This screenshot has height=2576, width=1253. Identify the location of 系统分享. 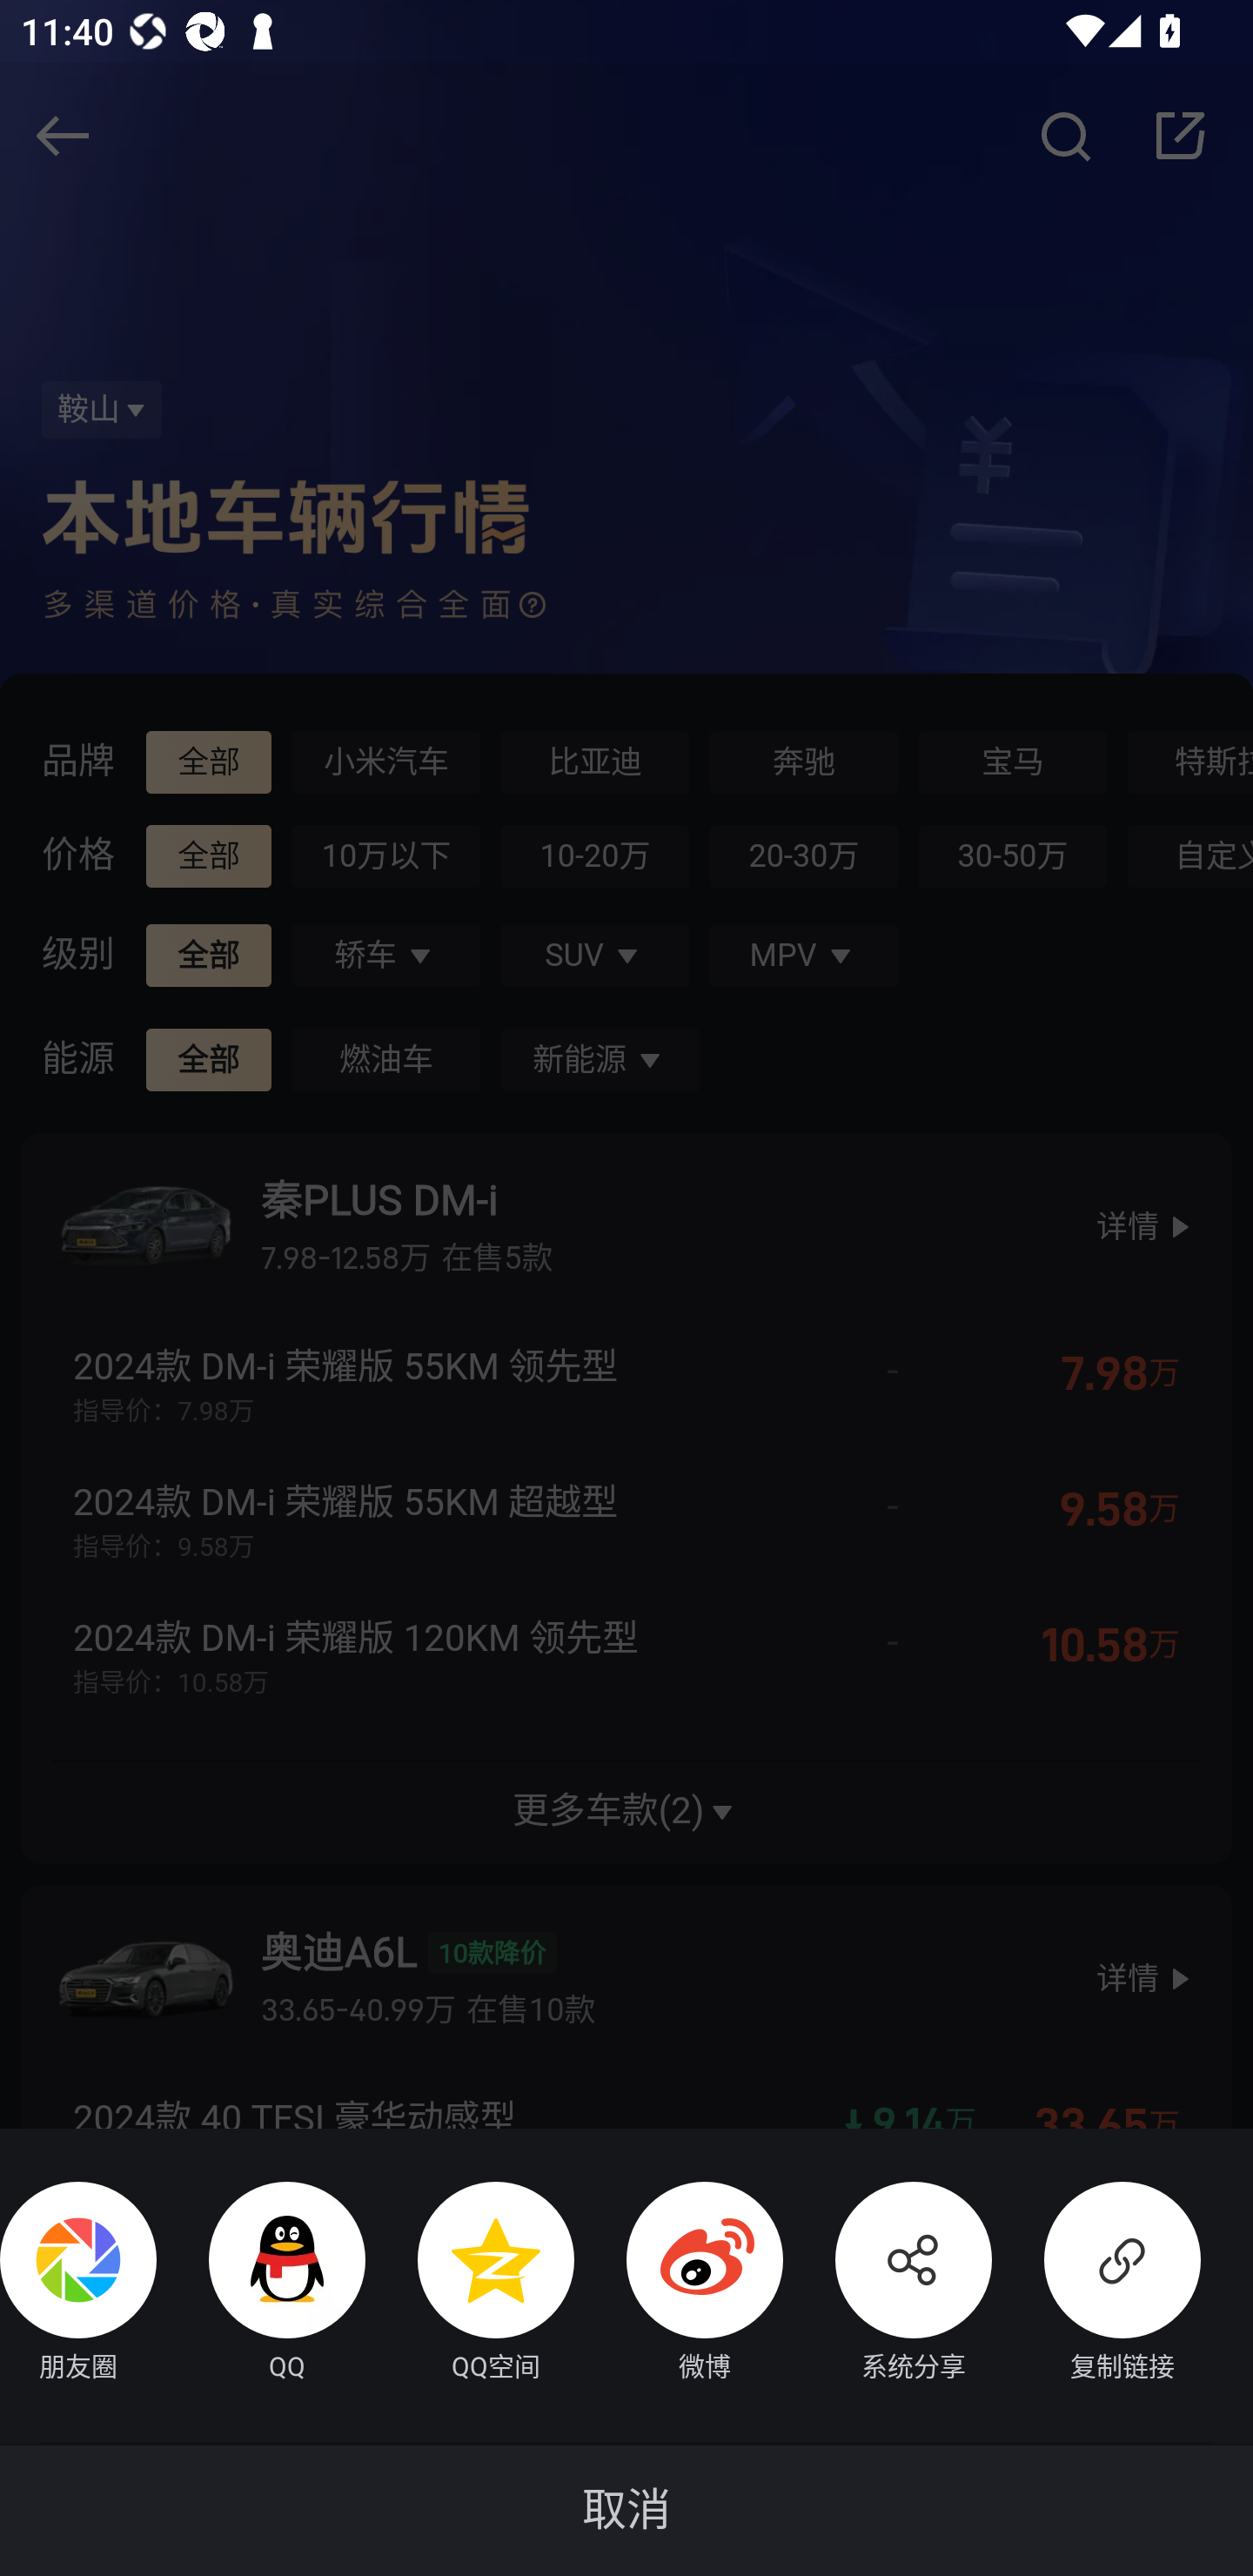
(888, 2284).